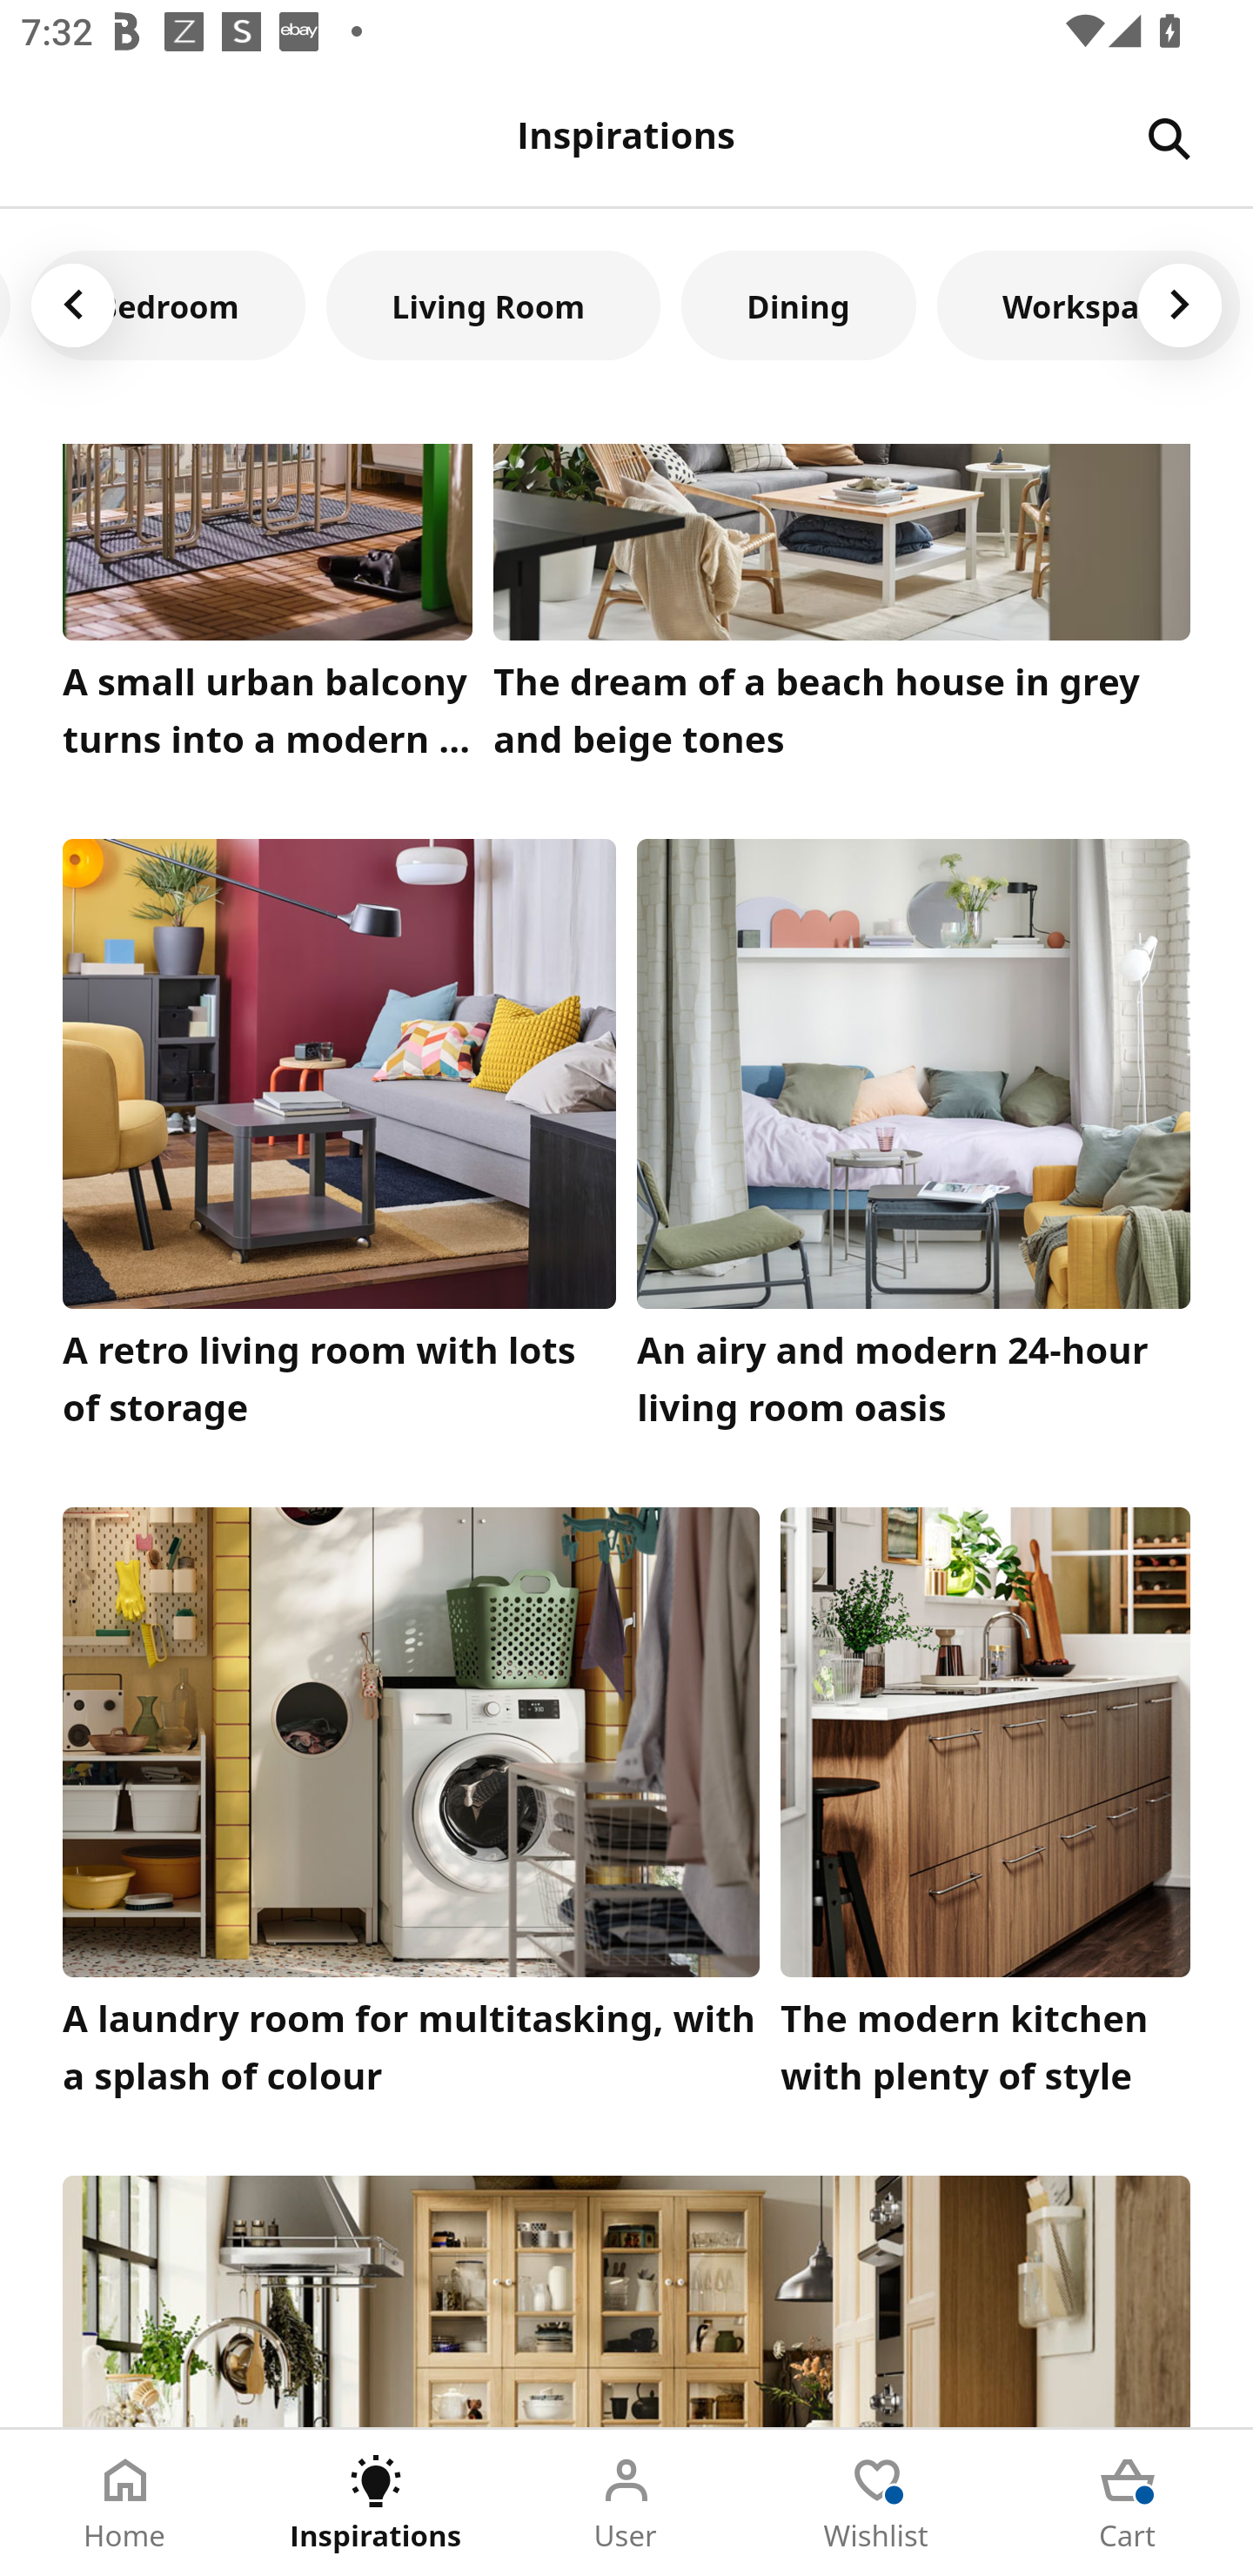 This screenshot has height=2576, width=1253. I want to click on An airy and modern 24-hour living room oasis, so click(914, 1142).